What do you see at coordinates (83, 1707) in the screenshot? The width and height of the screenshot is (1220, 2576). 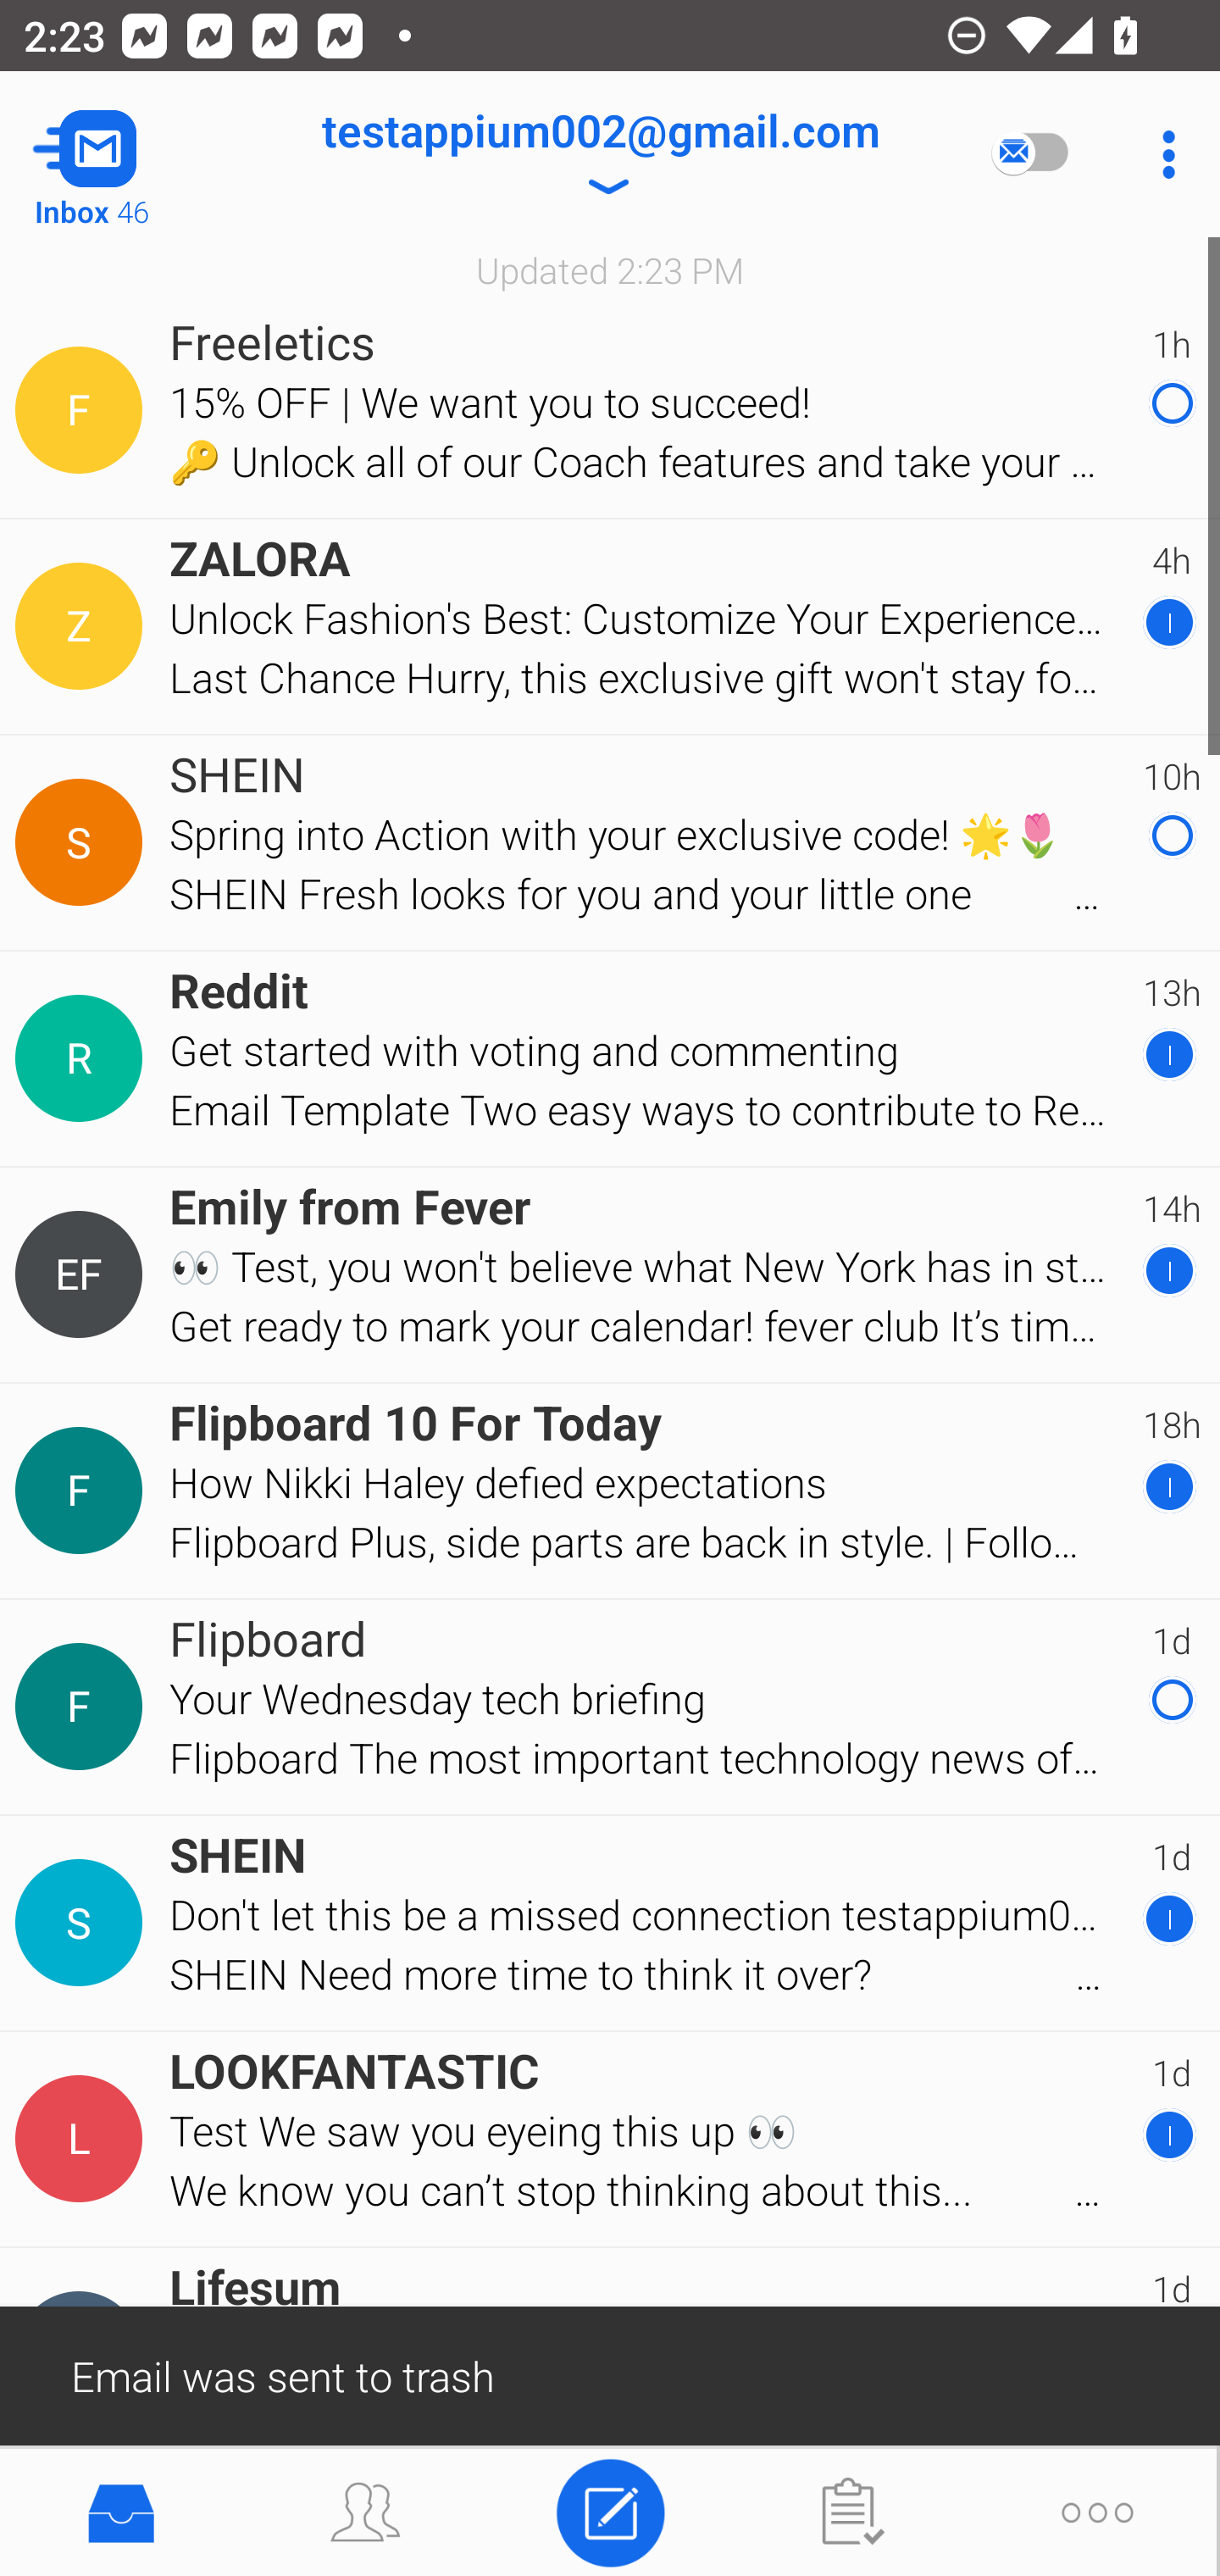 I see `Contact Details` at bounding box center [83, 1707].